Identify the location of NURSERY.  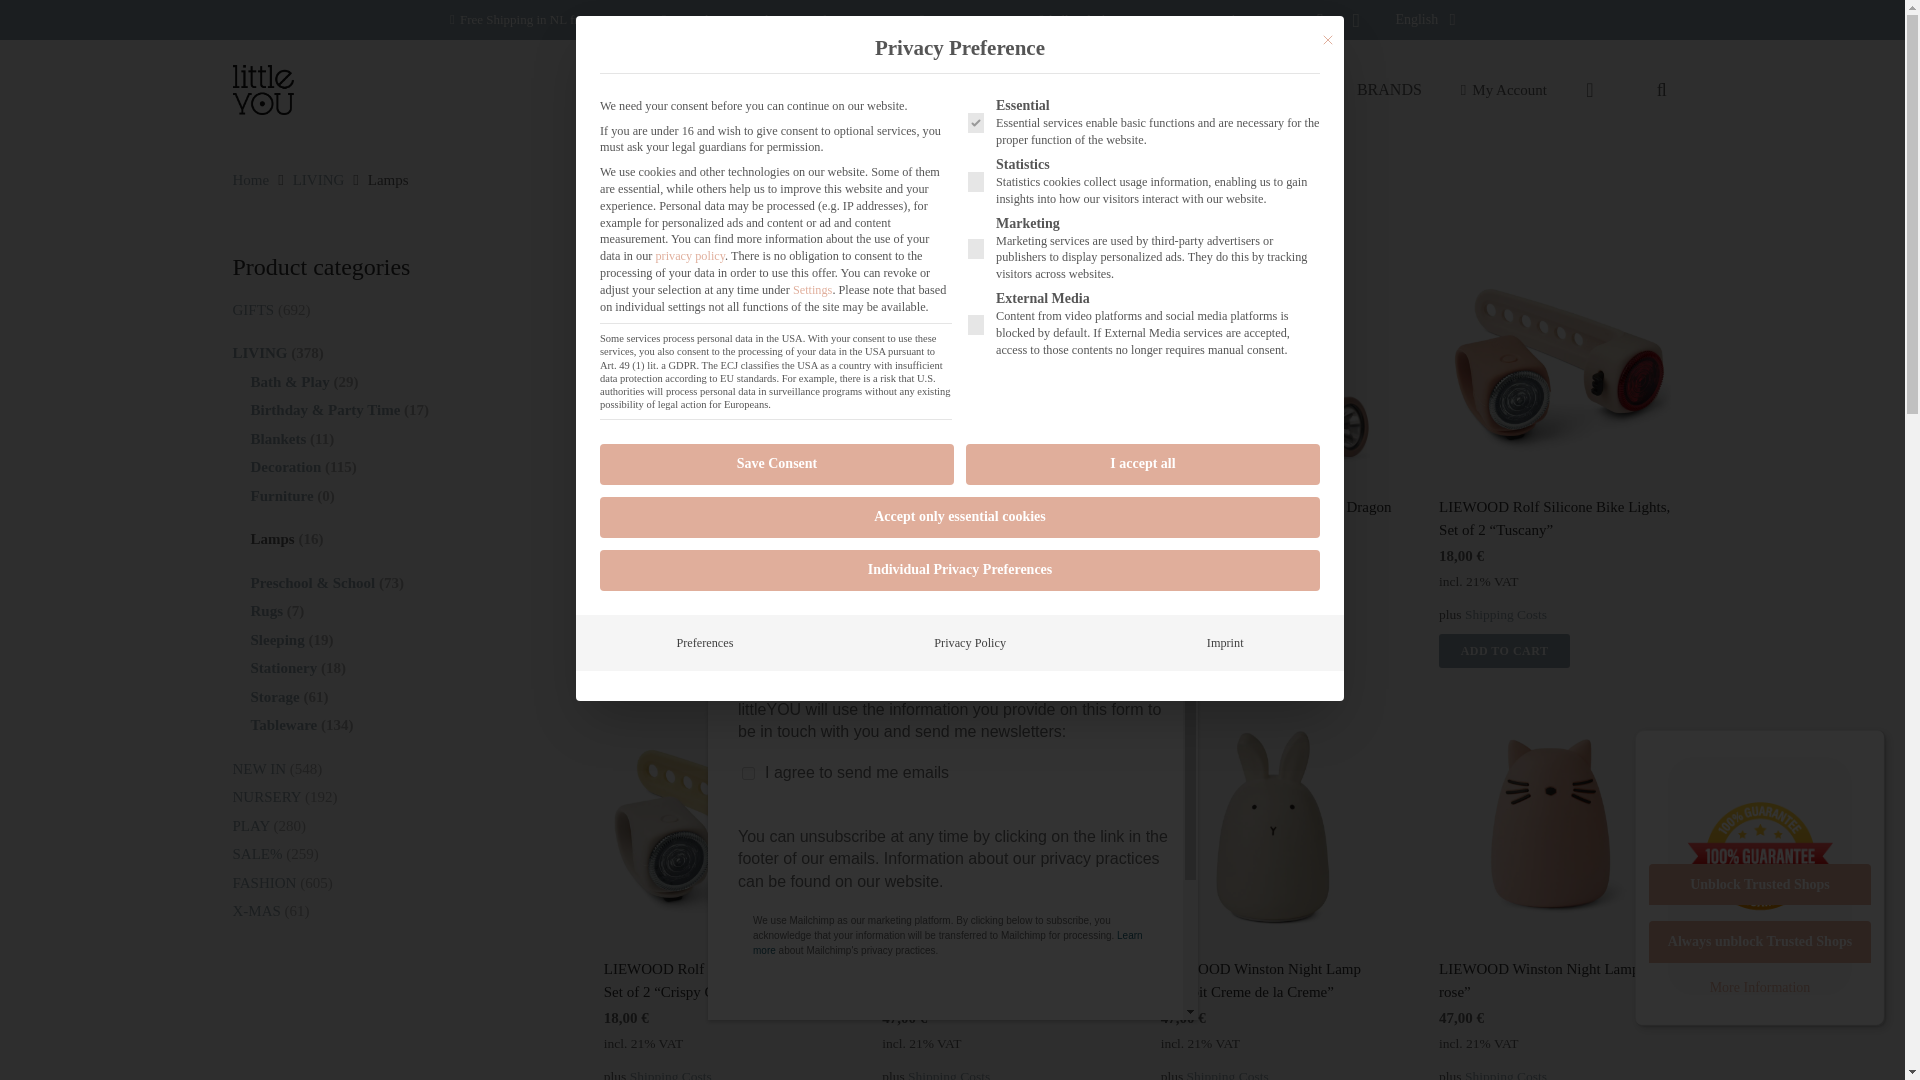
(932, 90).